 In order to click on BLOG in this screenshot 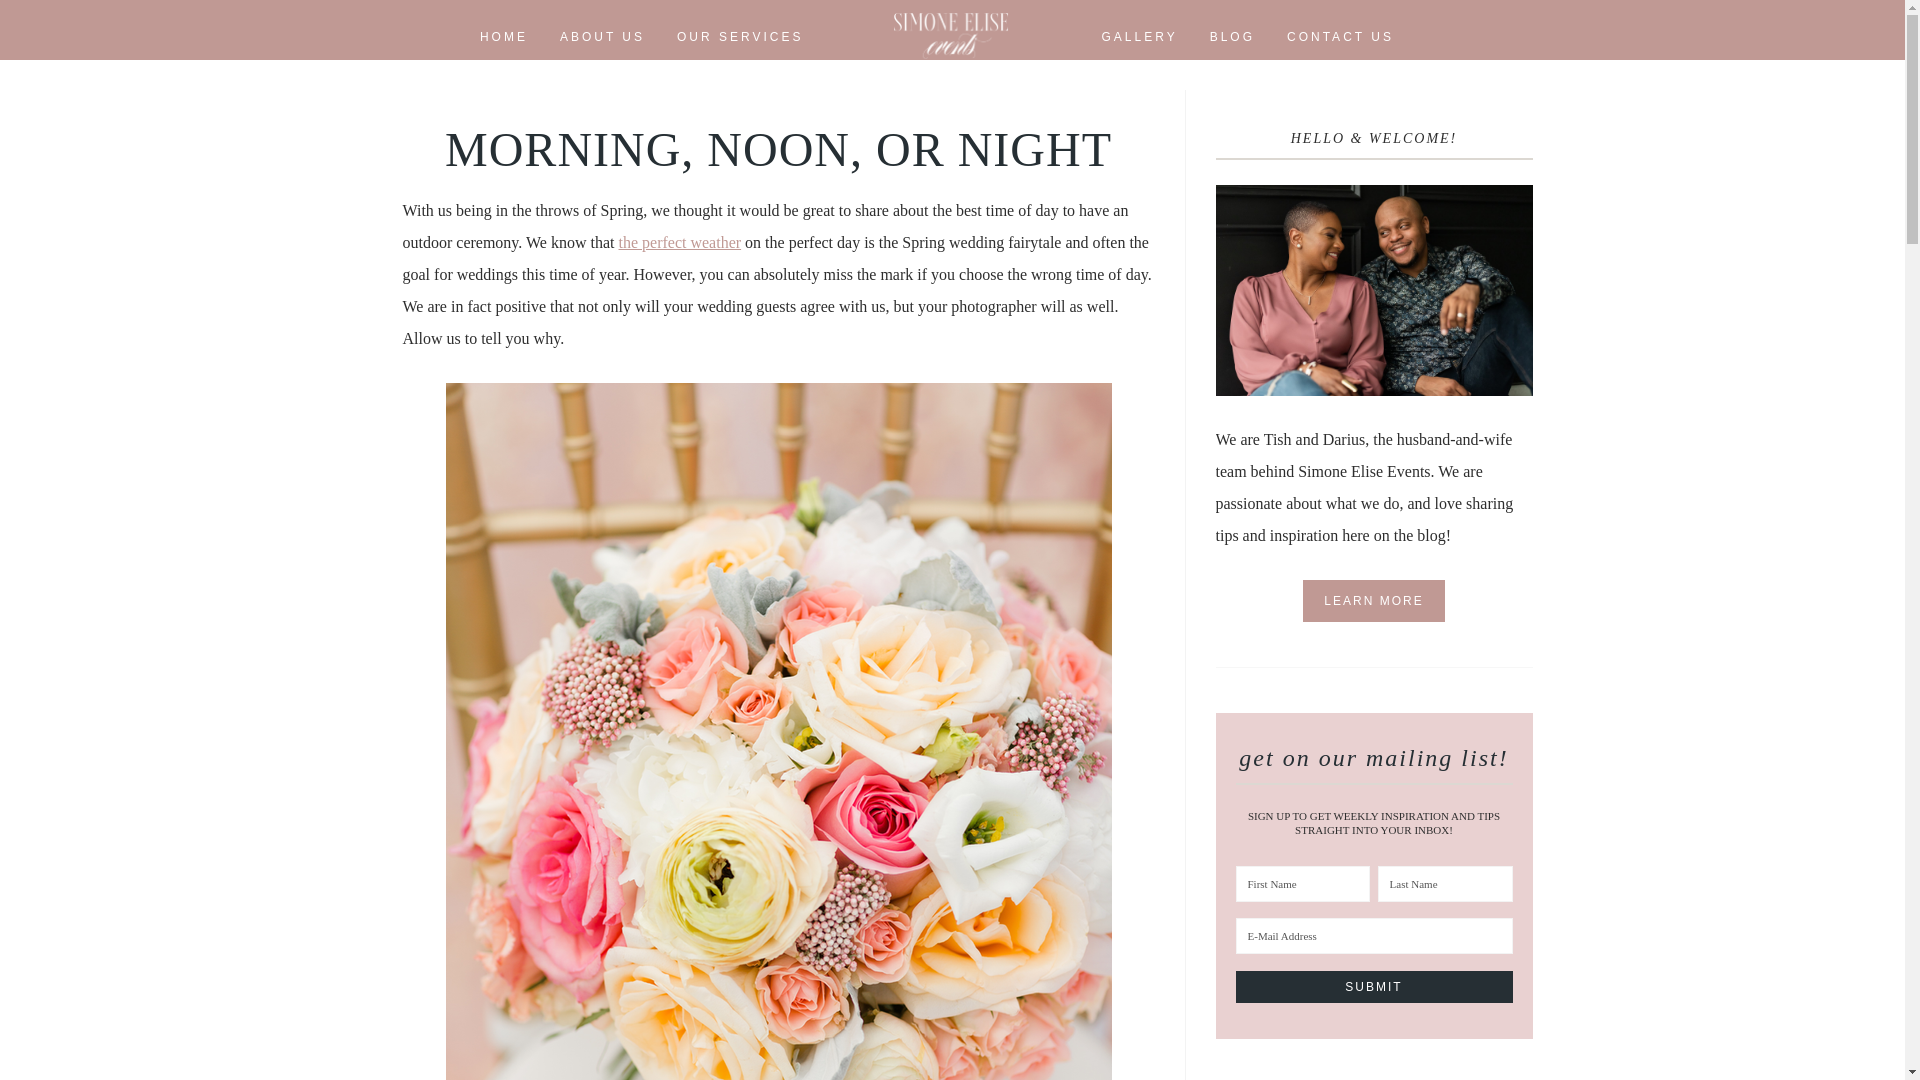, I will do `click(1232, 41)`.